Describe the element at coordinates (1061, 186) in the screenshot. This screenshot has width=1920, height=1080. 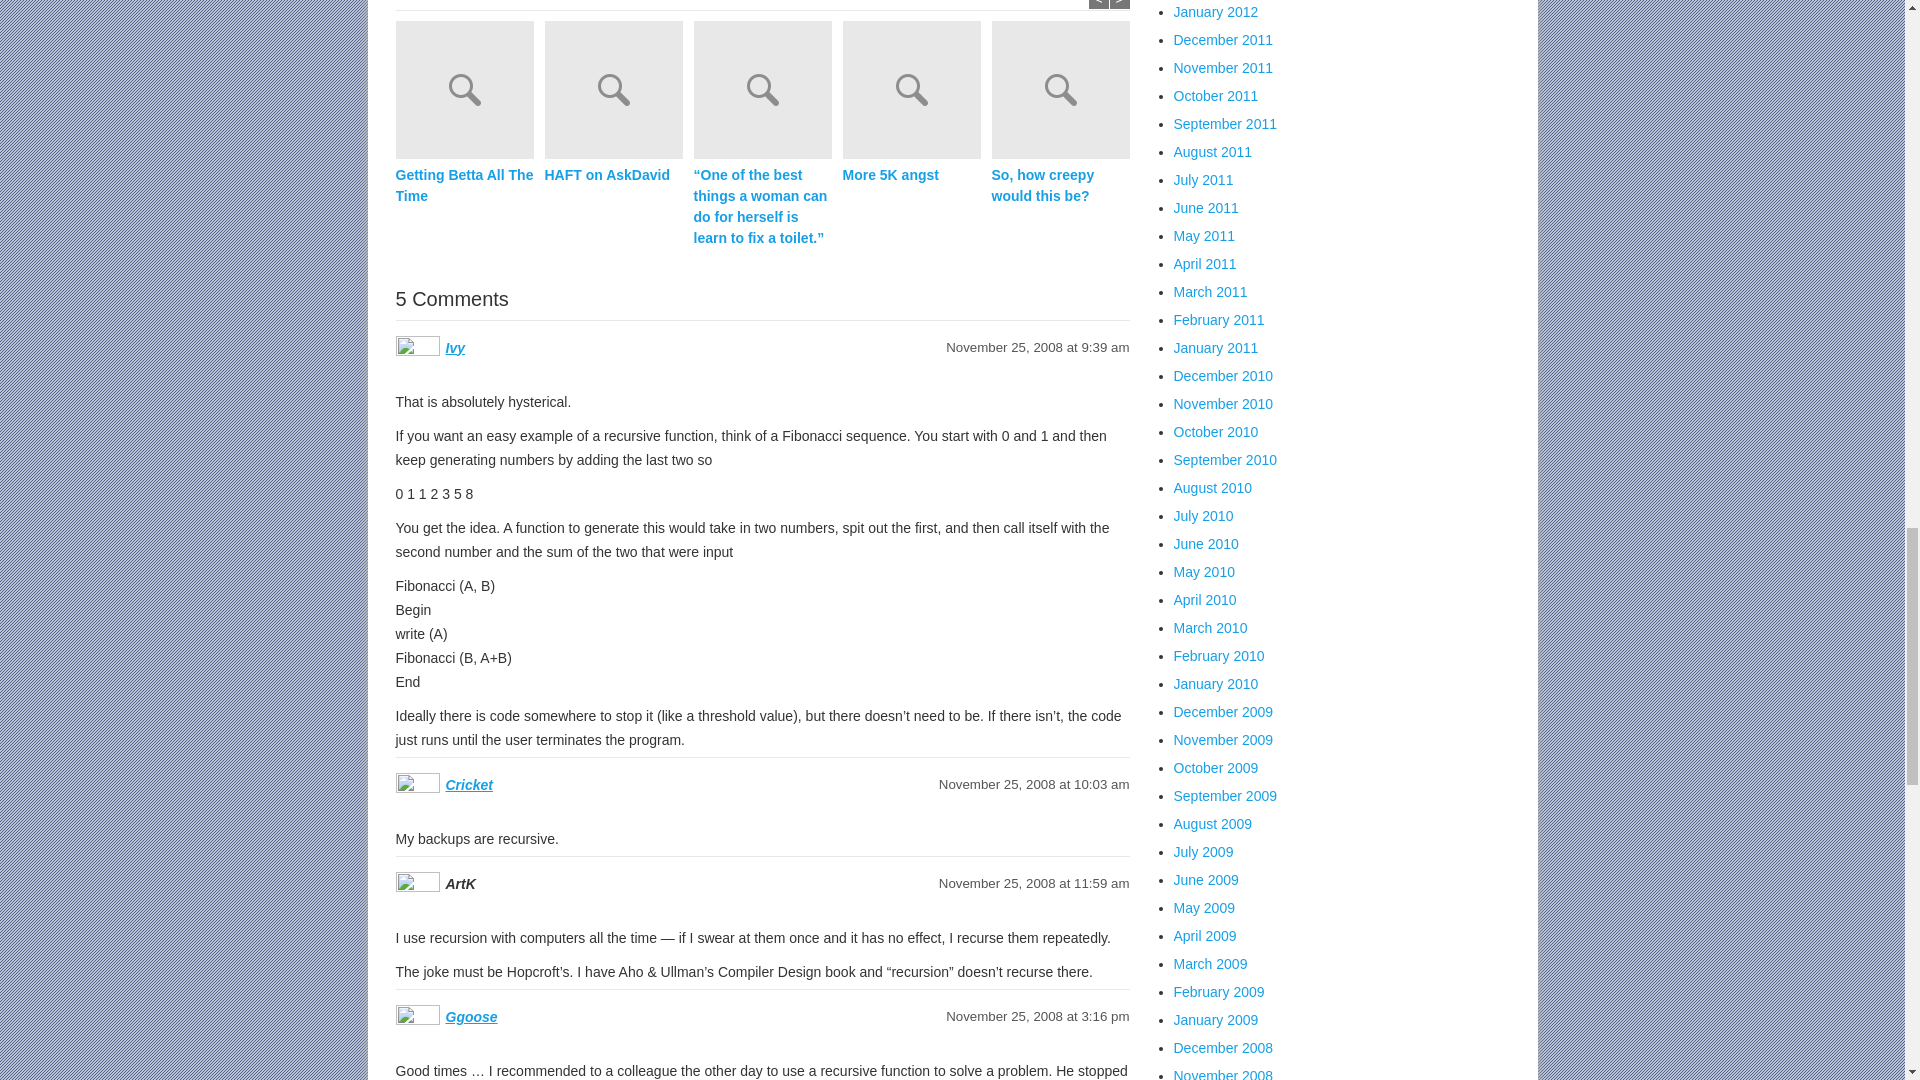
I see `So, how creepy would this be?` at that location.